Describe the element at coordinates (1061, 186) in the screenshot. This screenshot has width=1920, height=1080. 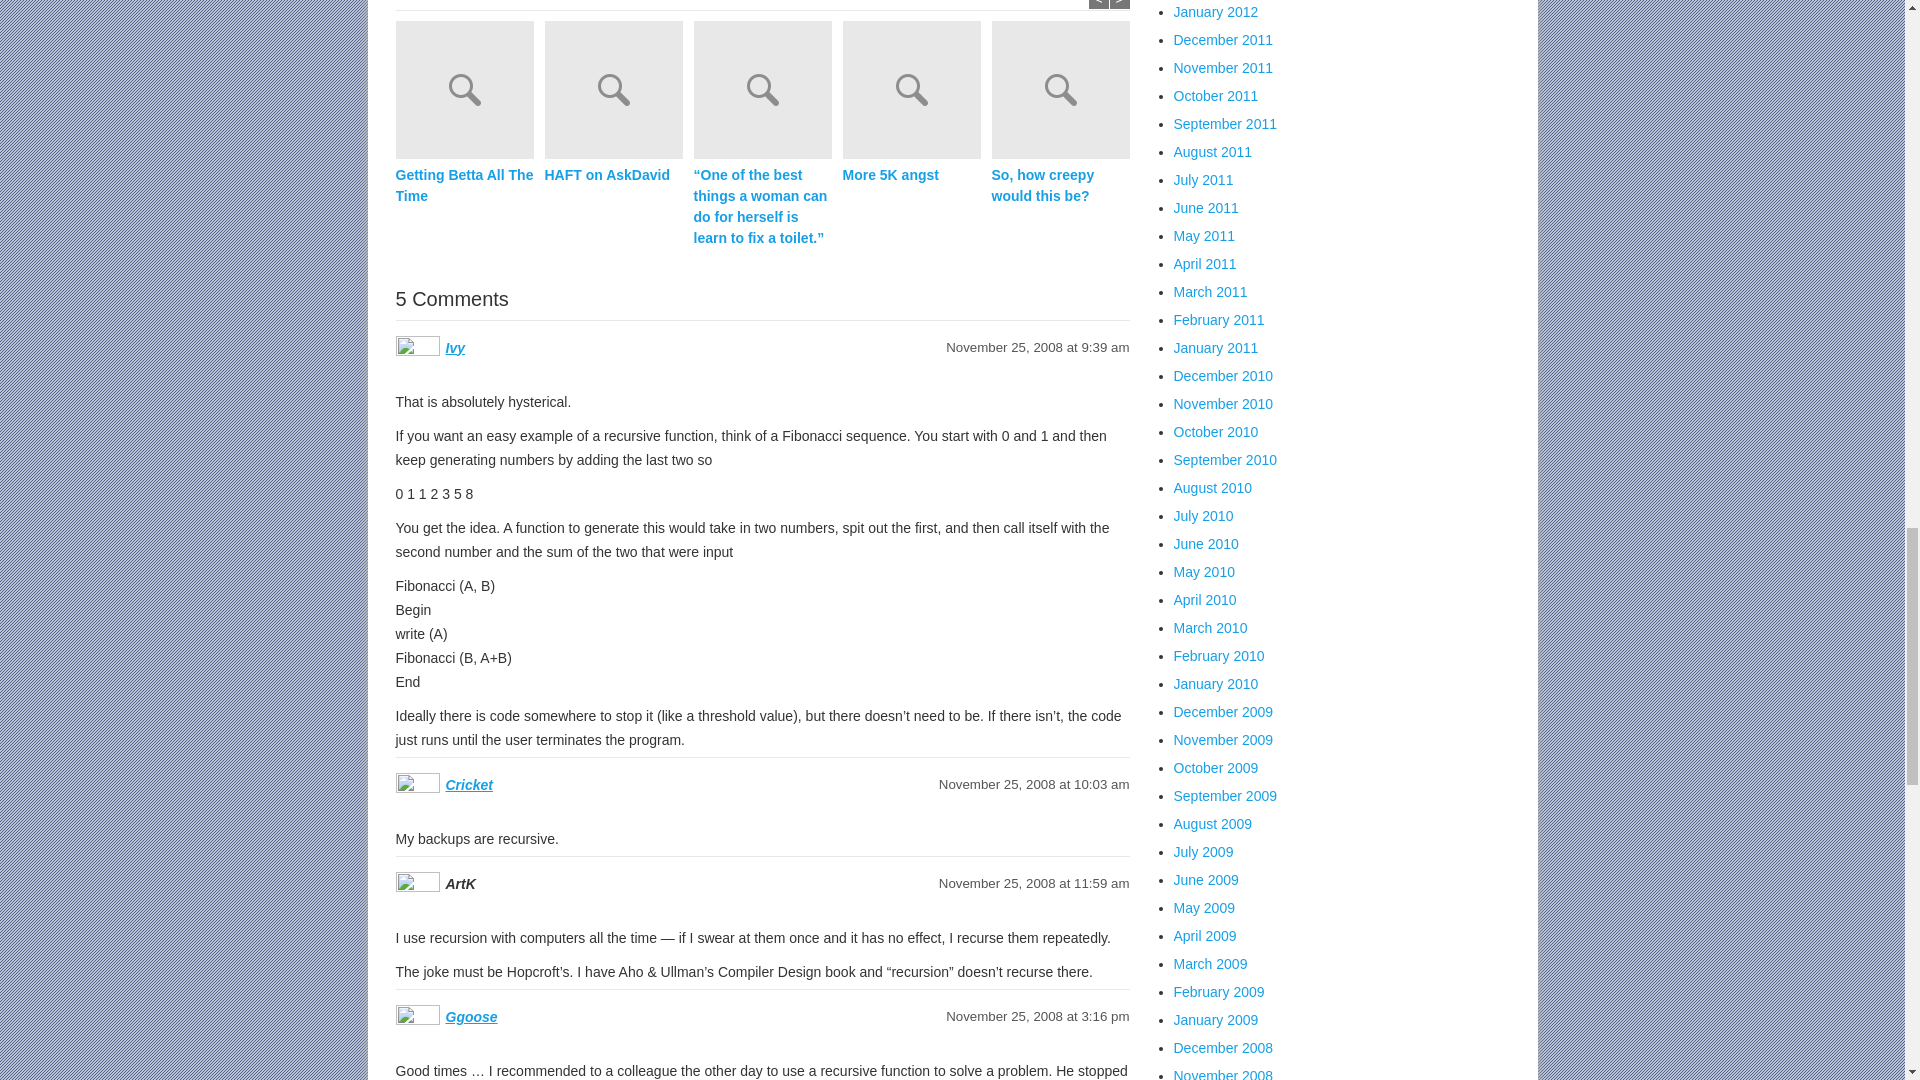
I see `So, how creepy would this be?` at that location.